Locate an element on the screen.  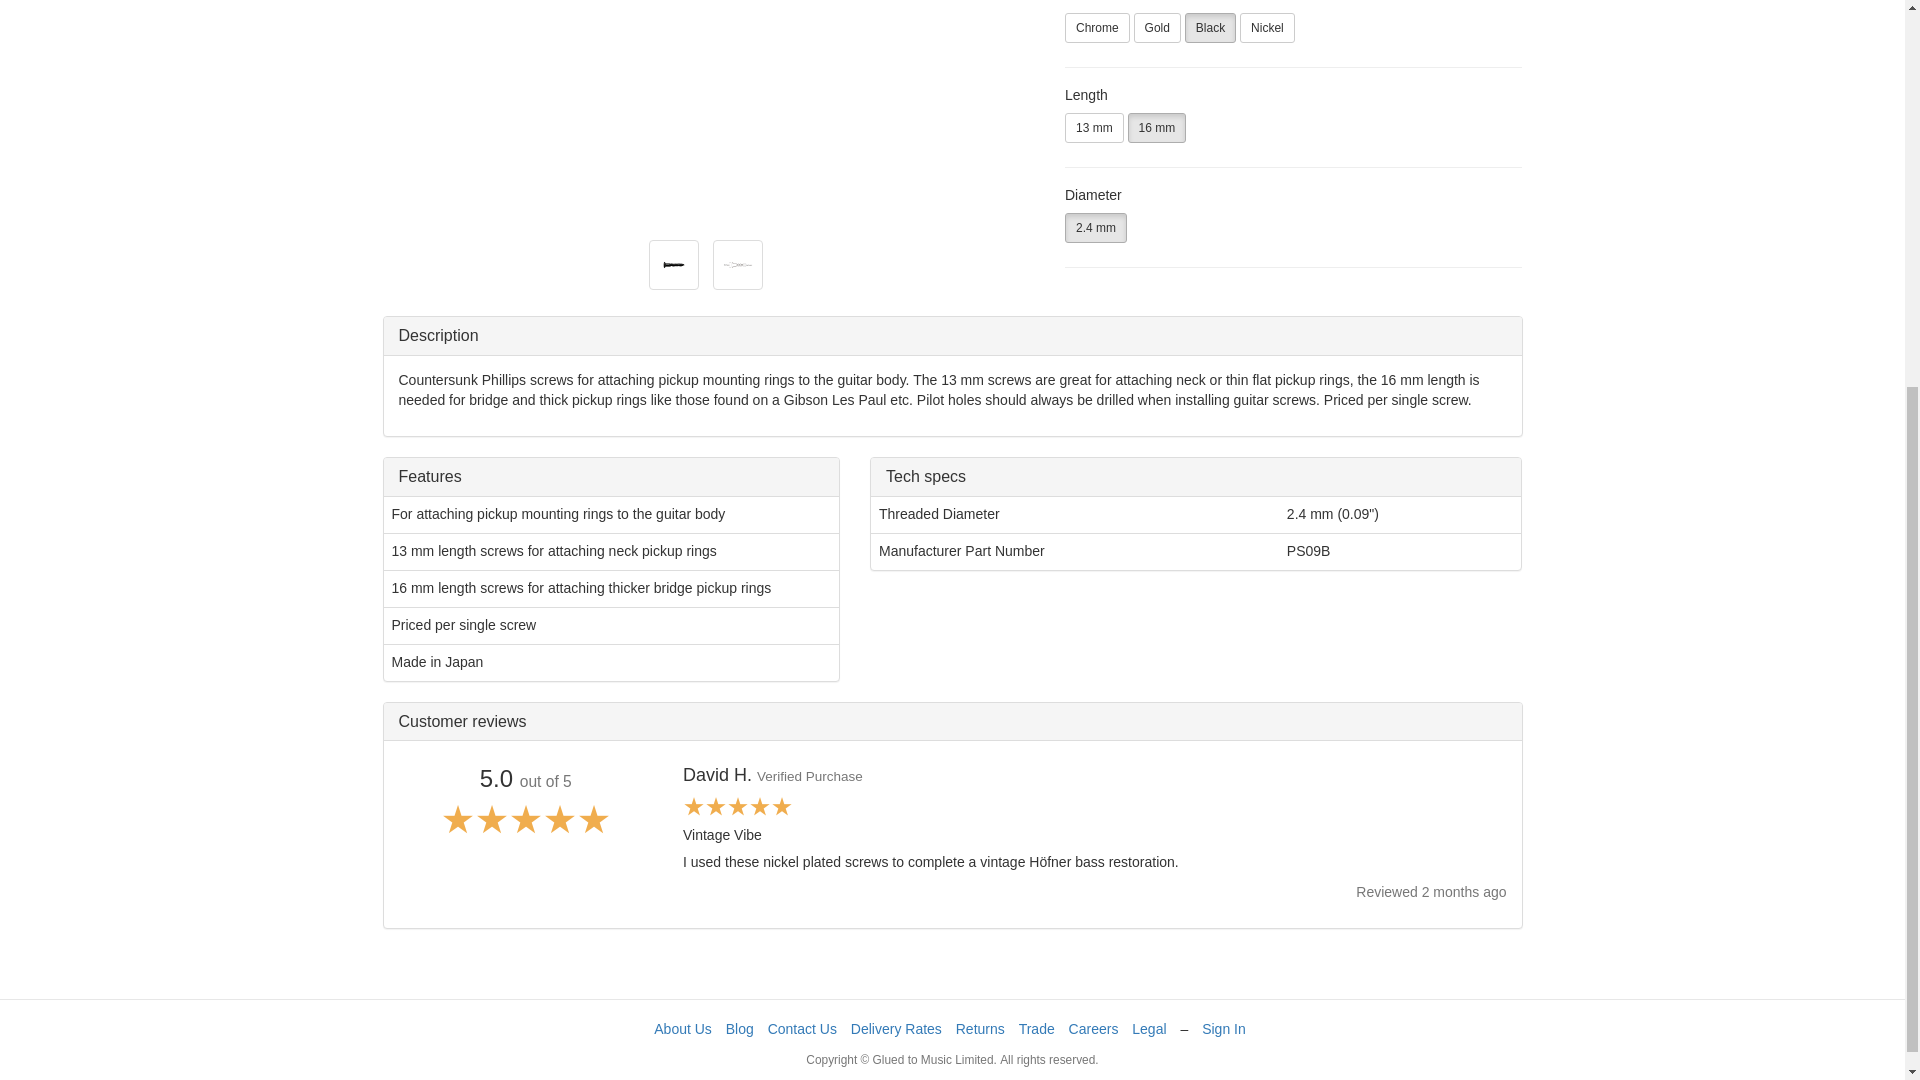
16 mm is located at coordinates (1157, 128).